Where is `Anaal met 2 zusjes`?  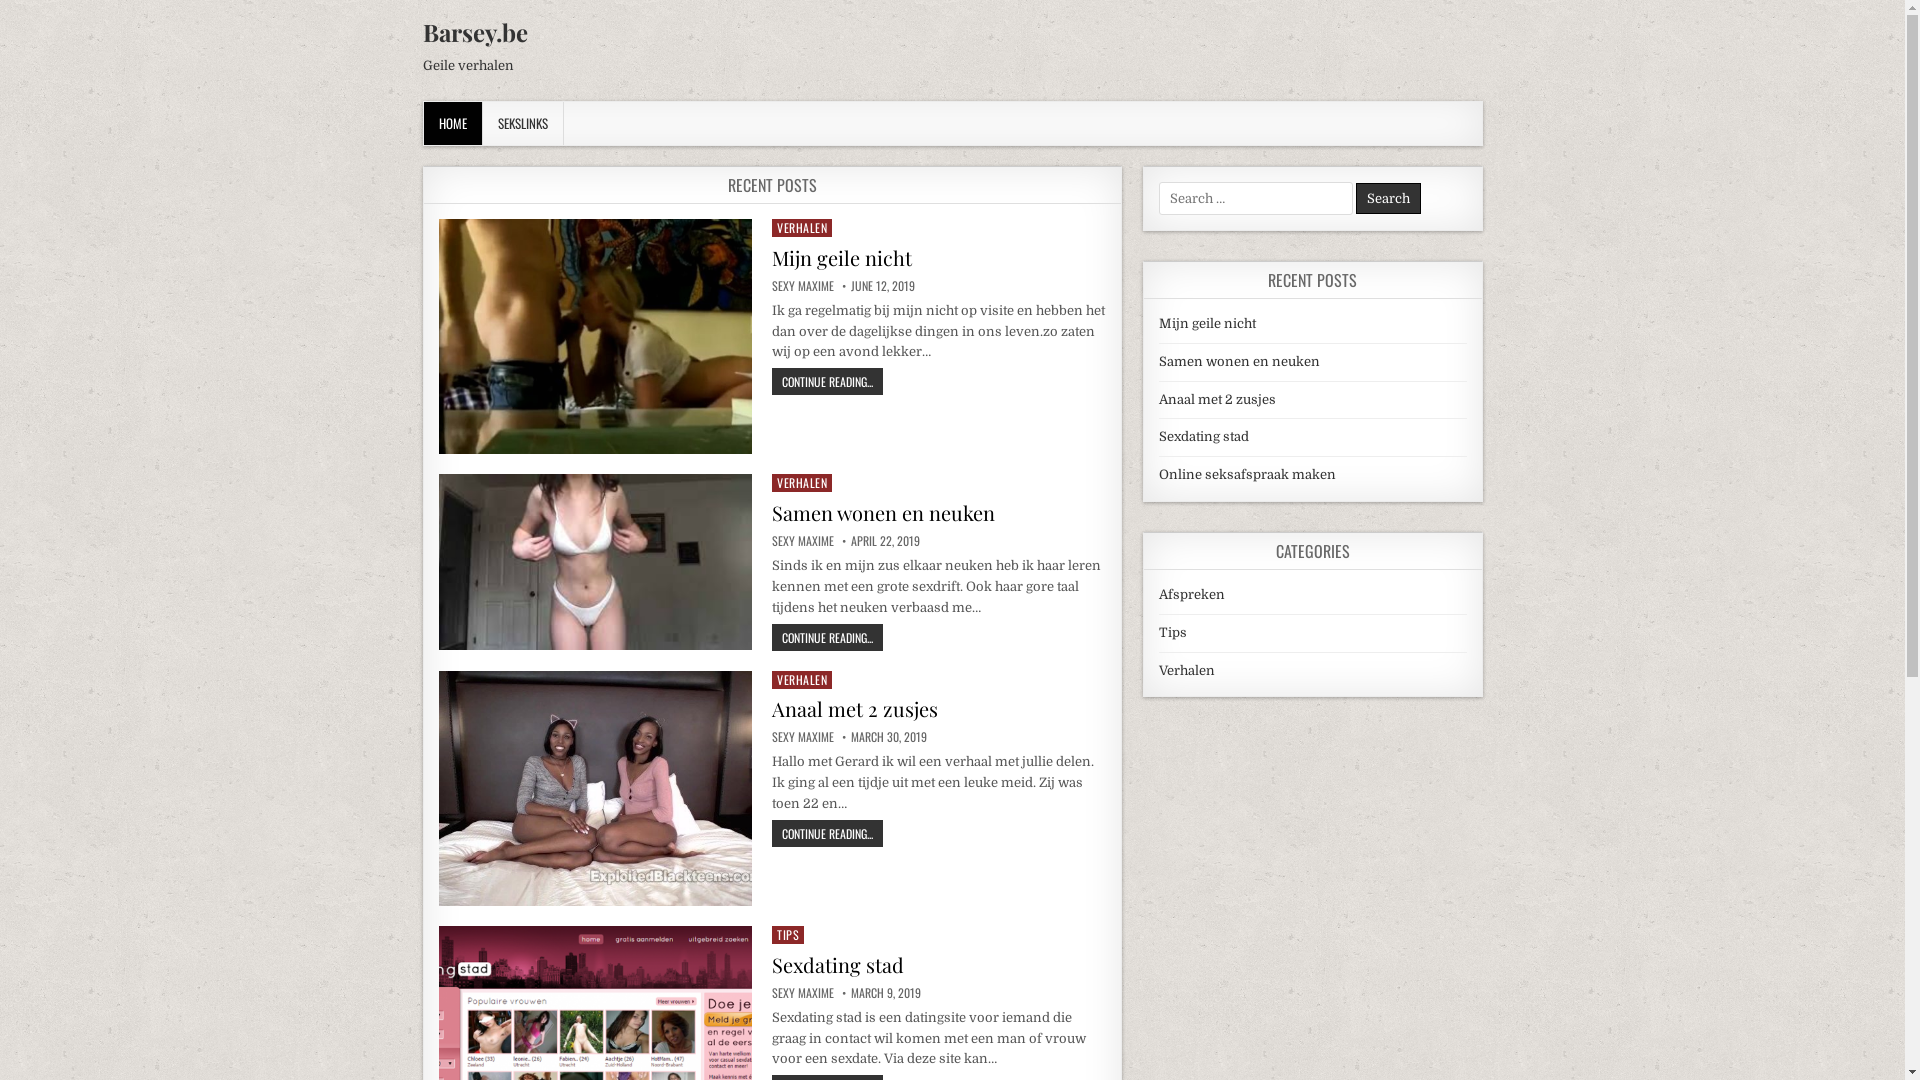
Anaal met 2 zusjes is located at coordinates (1218, 400).